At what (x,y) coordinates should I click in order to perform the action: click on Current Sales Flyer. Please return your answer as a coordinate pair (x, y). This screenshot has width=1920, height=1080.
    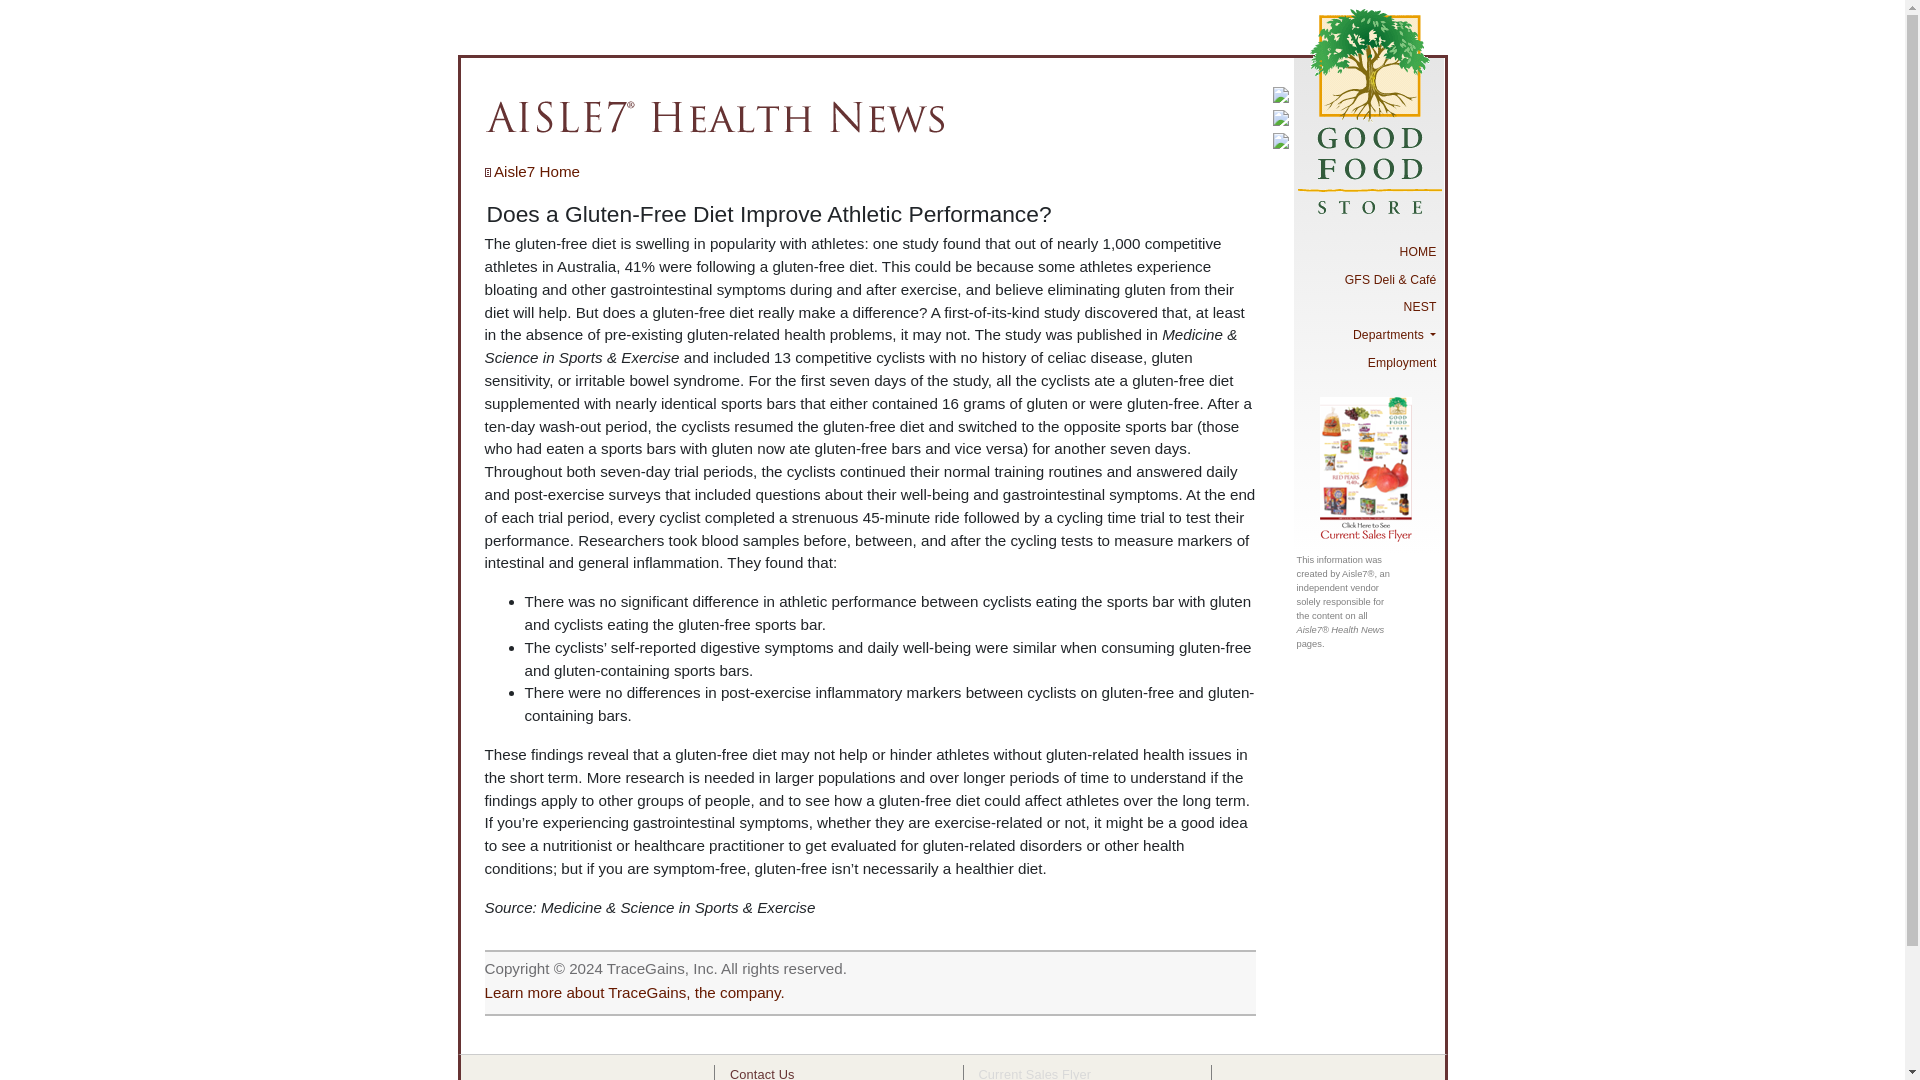
    Looking at the image, I should click on (1034, 1074).